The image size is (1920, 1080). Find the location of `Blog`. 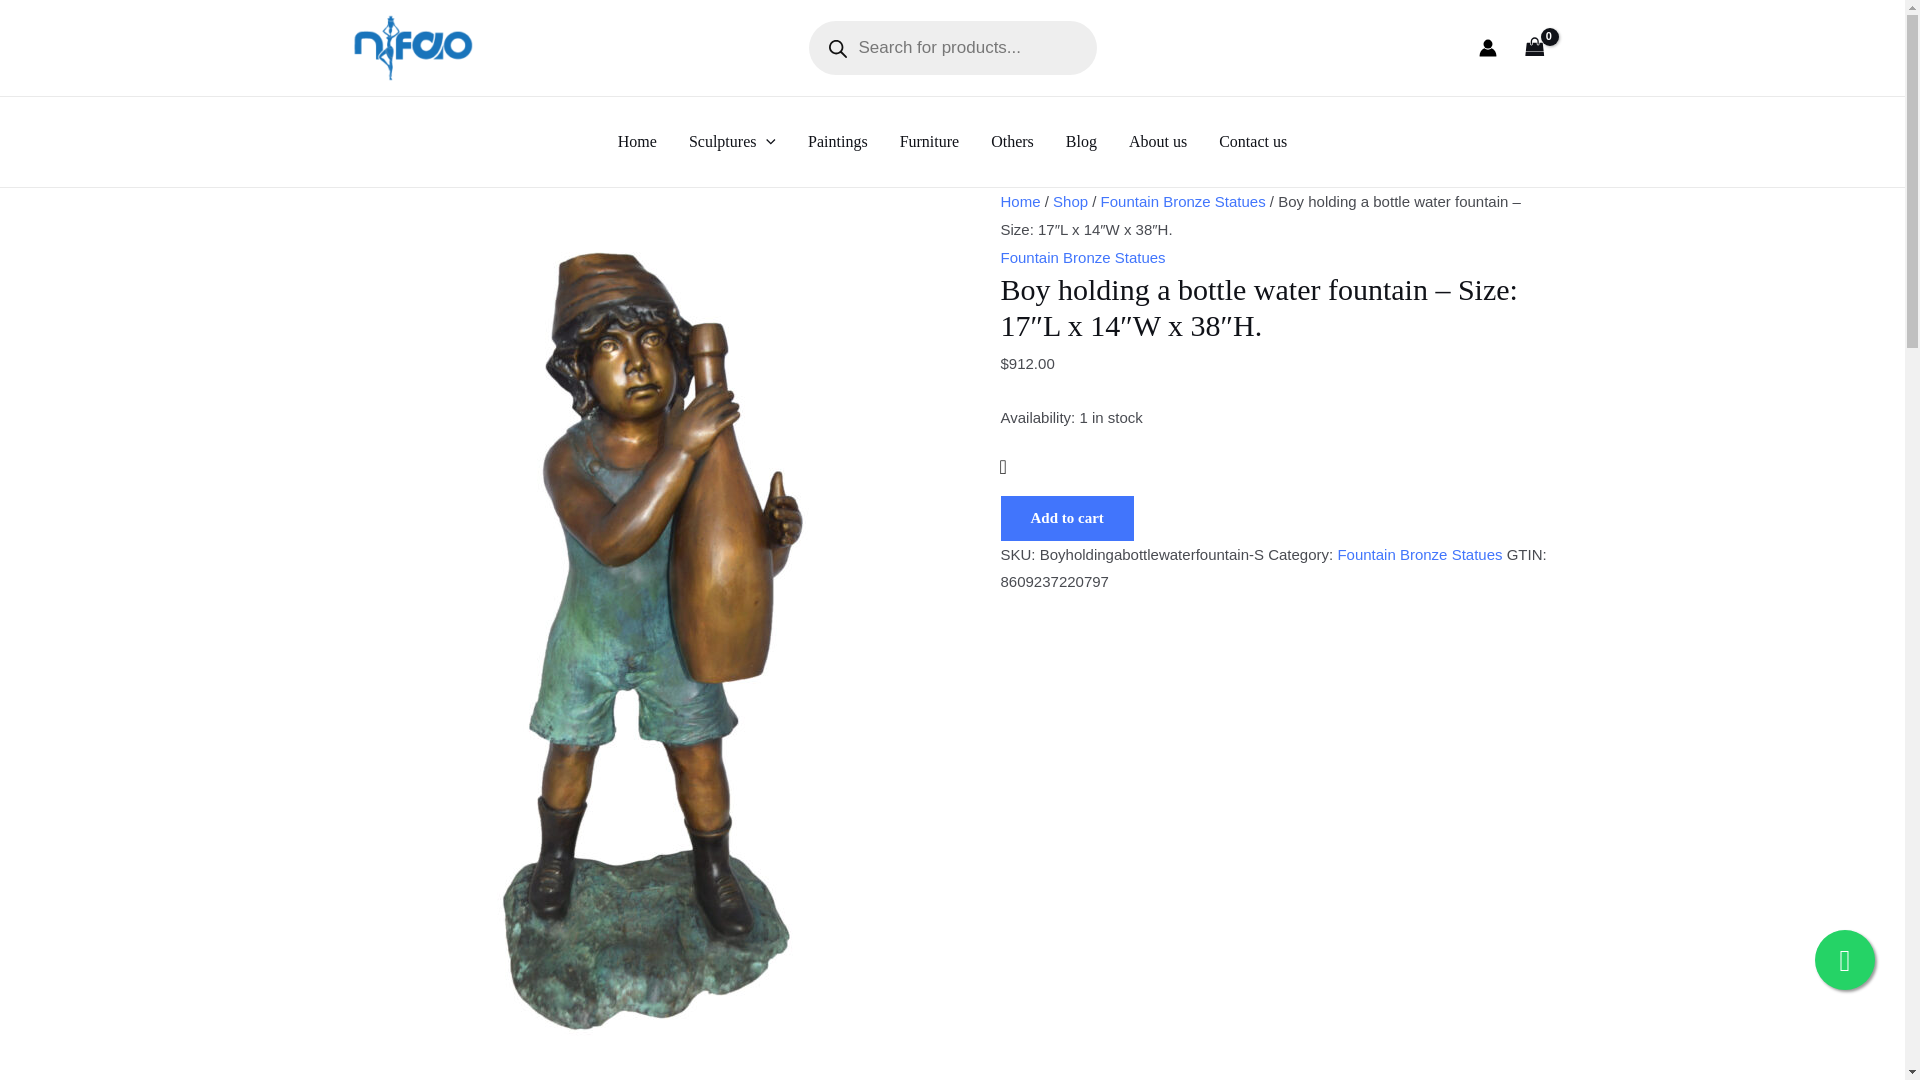

Blog is located at coordinates (1082, 142).